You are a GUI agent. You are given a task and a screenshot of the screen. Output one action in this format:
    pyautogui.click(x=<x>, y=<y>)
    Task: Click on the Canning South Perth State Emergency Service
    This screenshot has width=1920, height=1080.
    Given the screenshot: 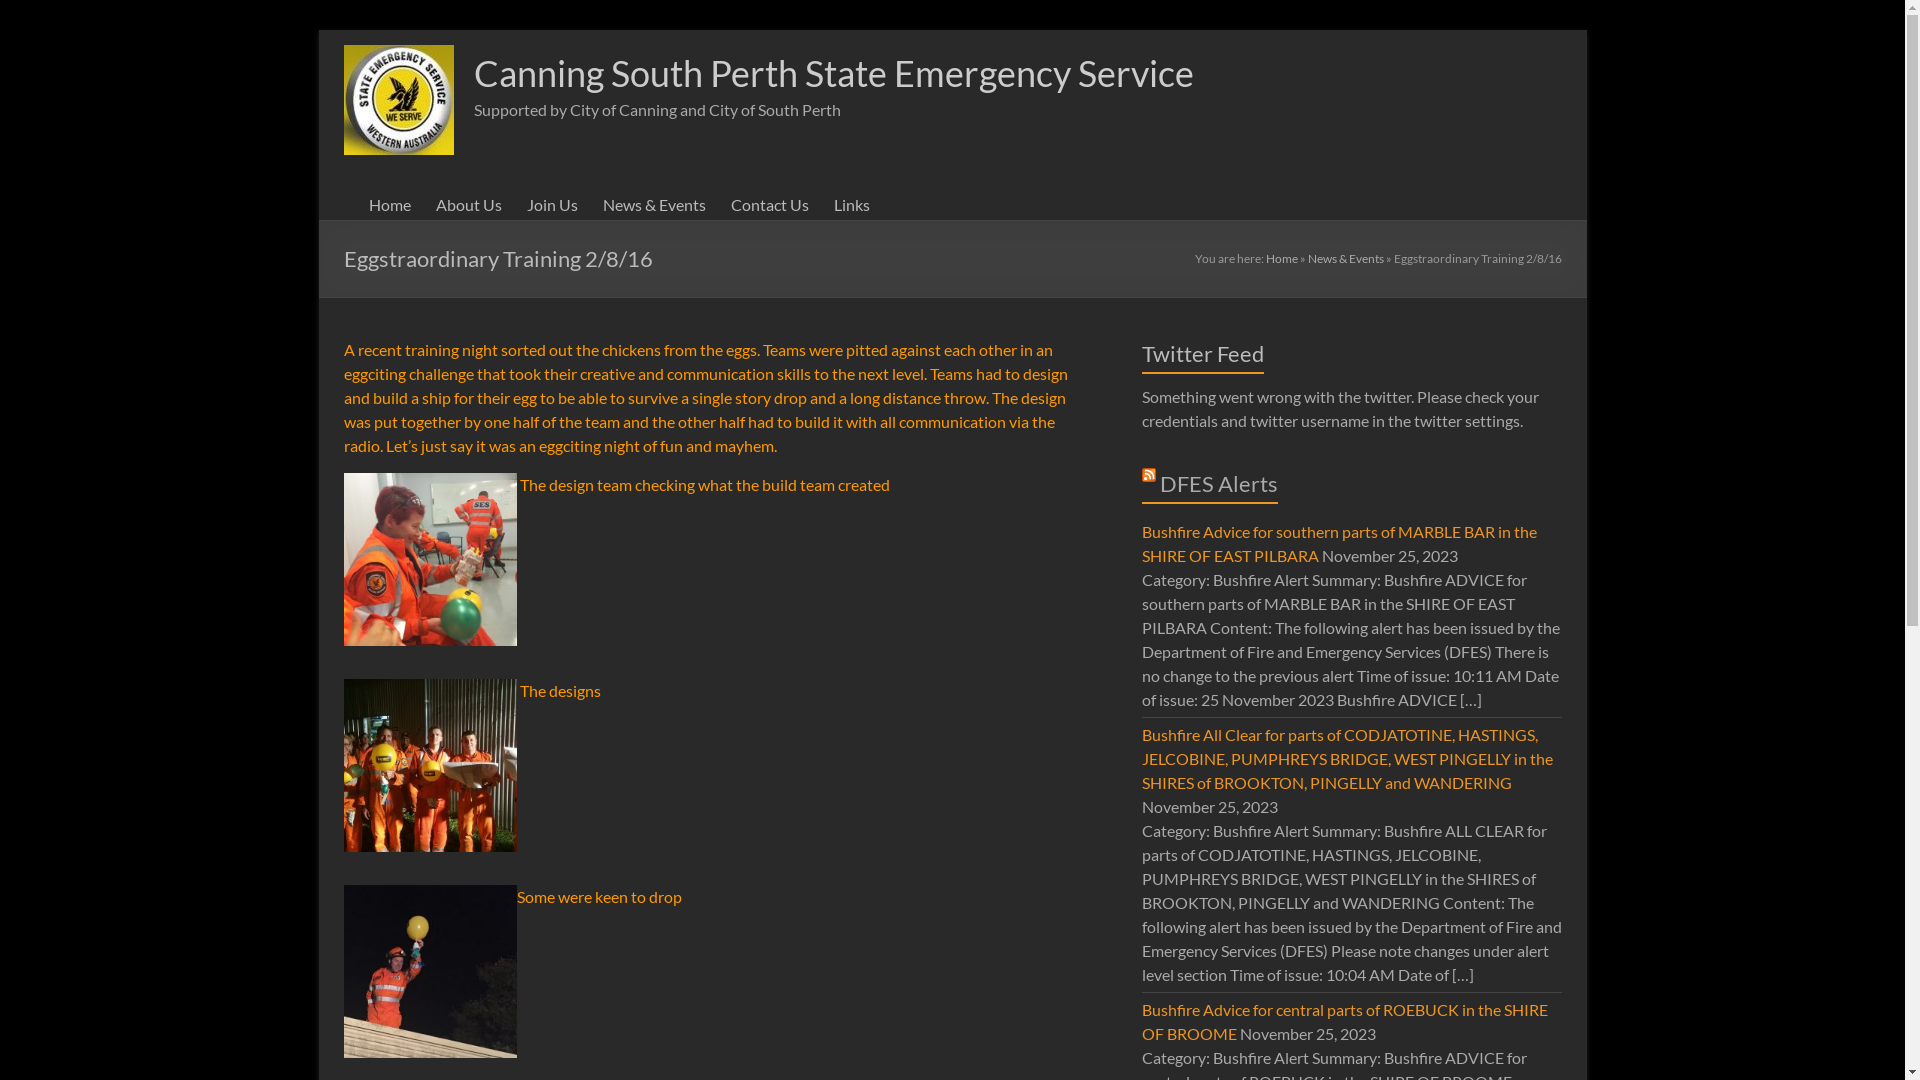 What is the action you would take?
    pyautogui.click(x=834, y=73)
    